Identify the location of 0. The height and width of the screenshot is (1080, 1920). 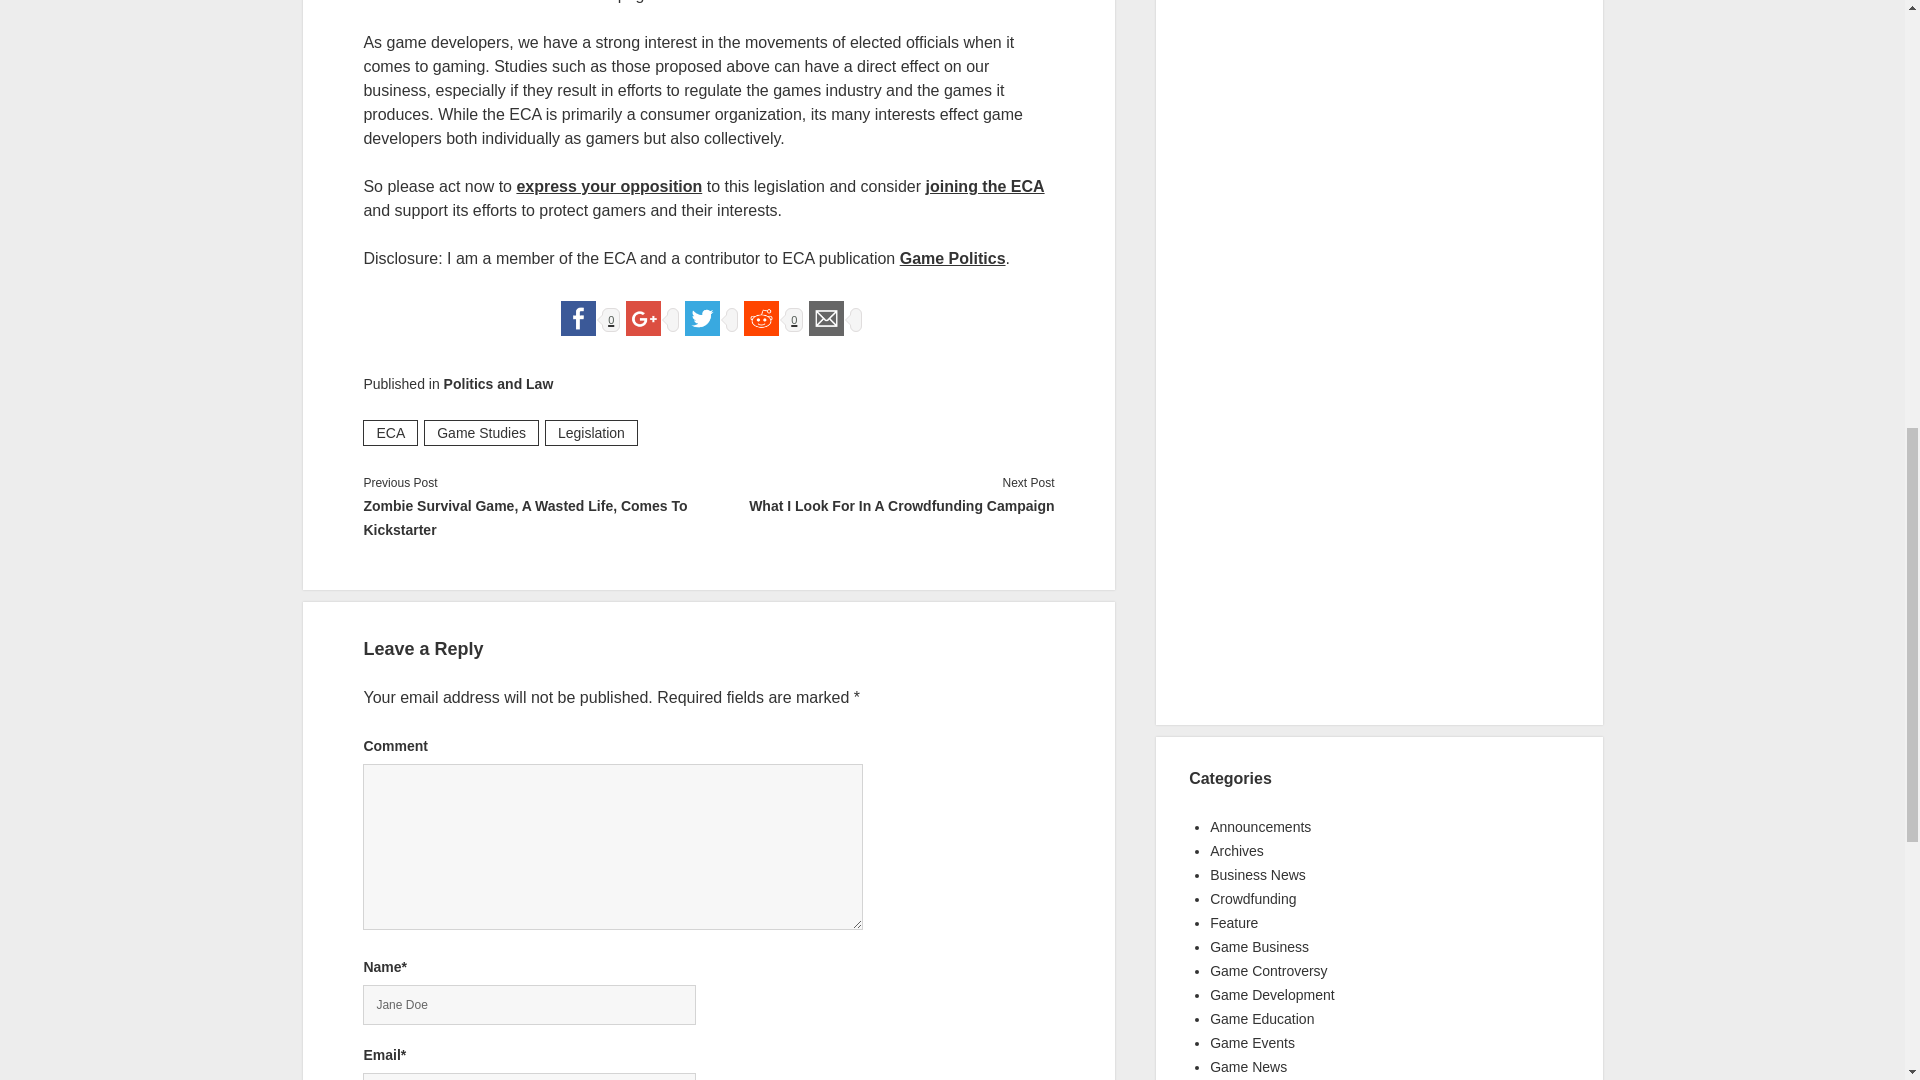
(587, 316).